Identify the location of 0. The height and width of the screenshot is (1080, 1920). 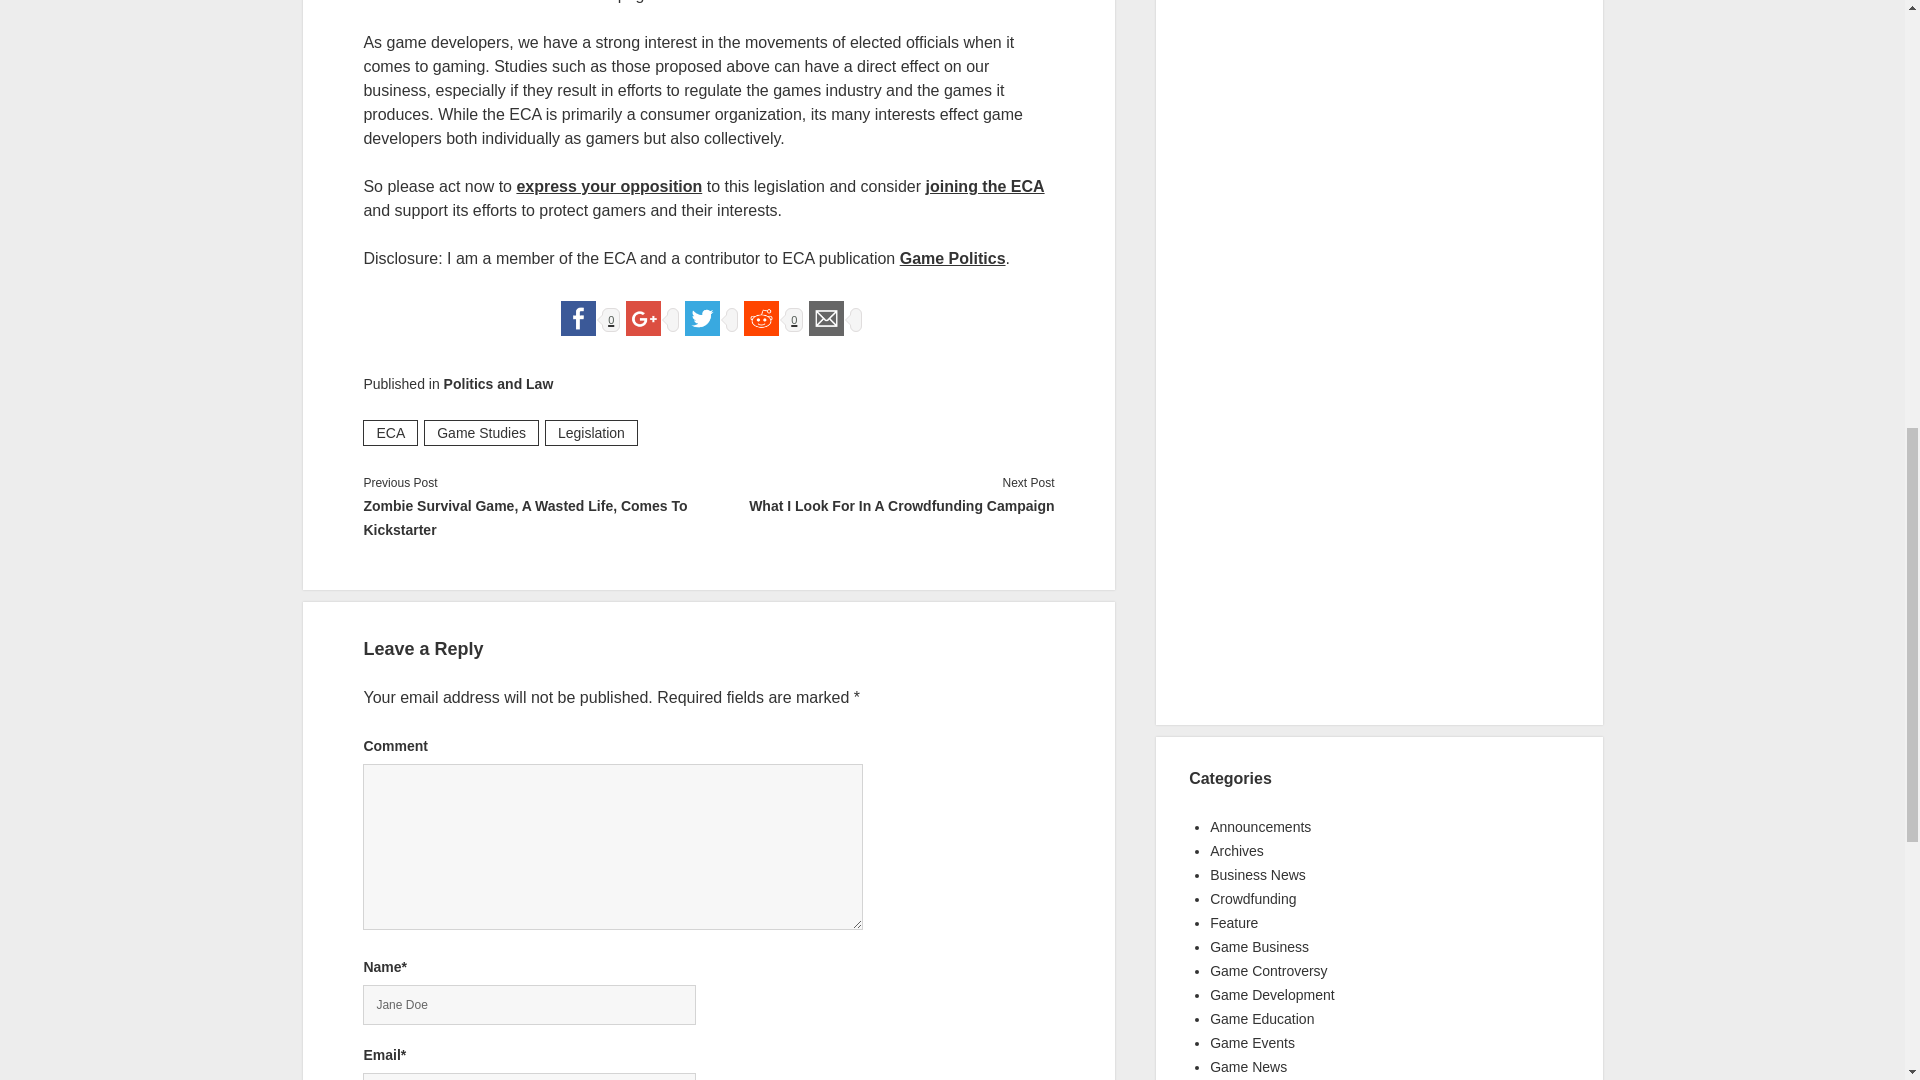
(587, 316).